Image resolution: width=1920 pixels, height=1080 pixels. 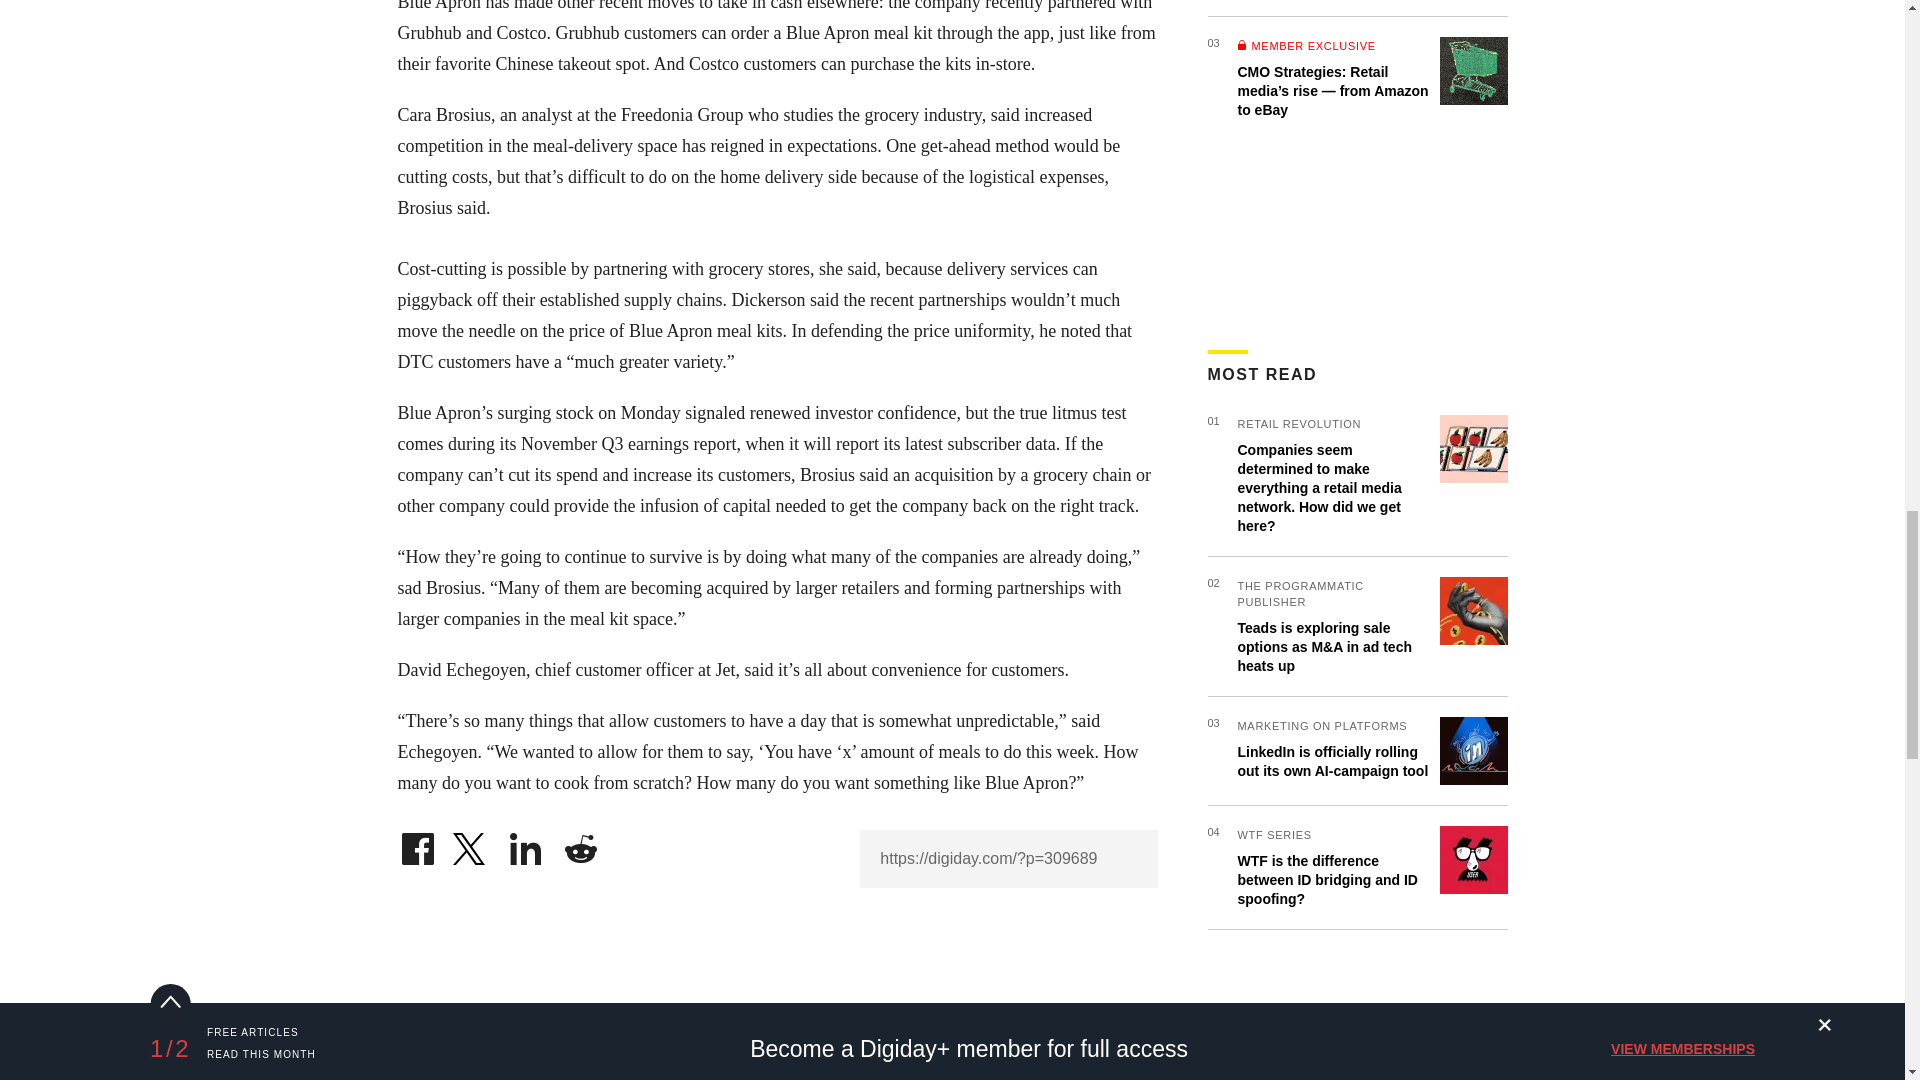 I want to click on Share on LinkedIn, so click(x=526, y=844).